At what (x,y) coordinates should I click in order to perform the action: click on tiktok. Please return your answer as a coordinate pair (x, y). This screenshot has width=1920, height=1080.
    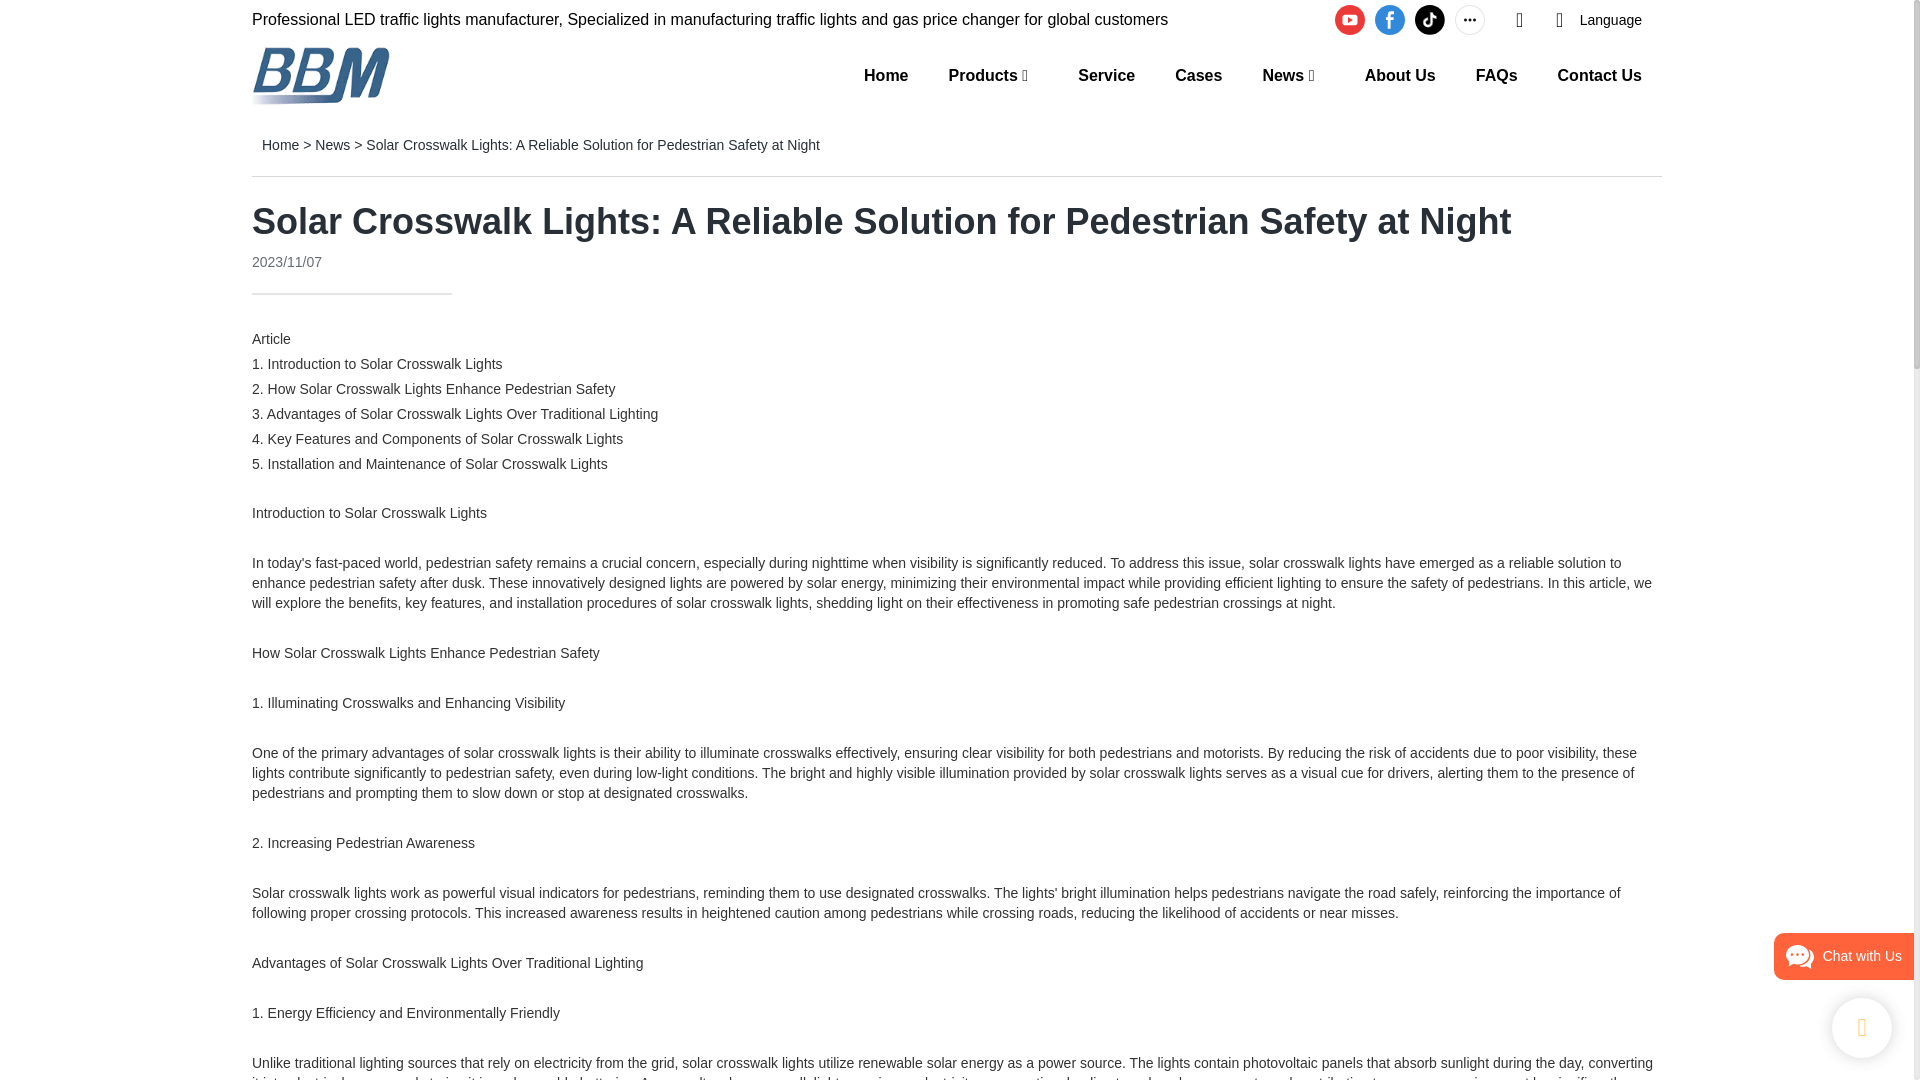
    Looking at the image, I should click on (1429, 20).